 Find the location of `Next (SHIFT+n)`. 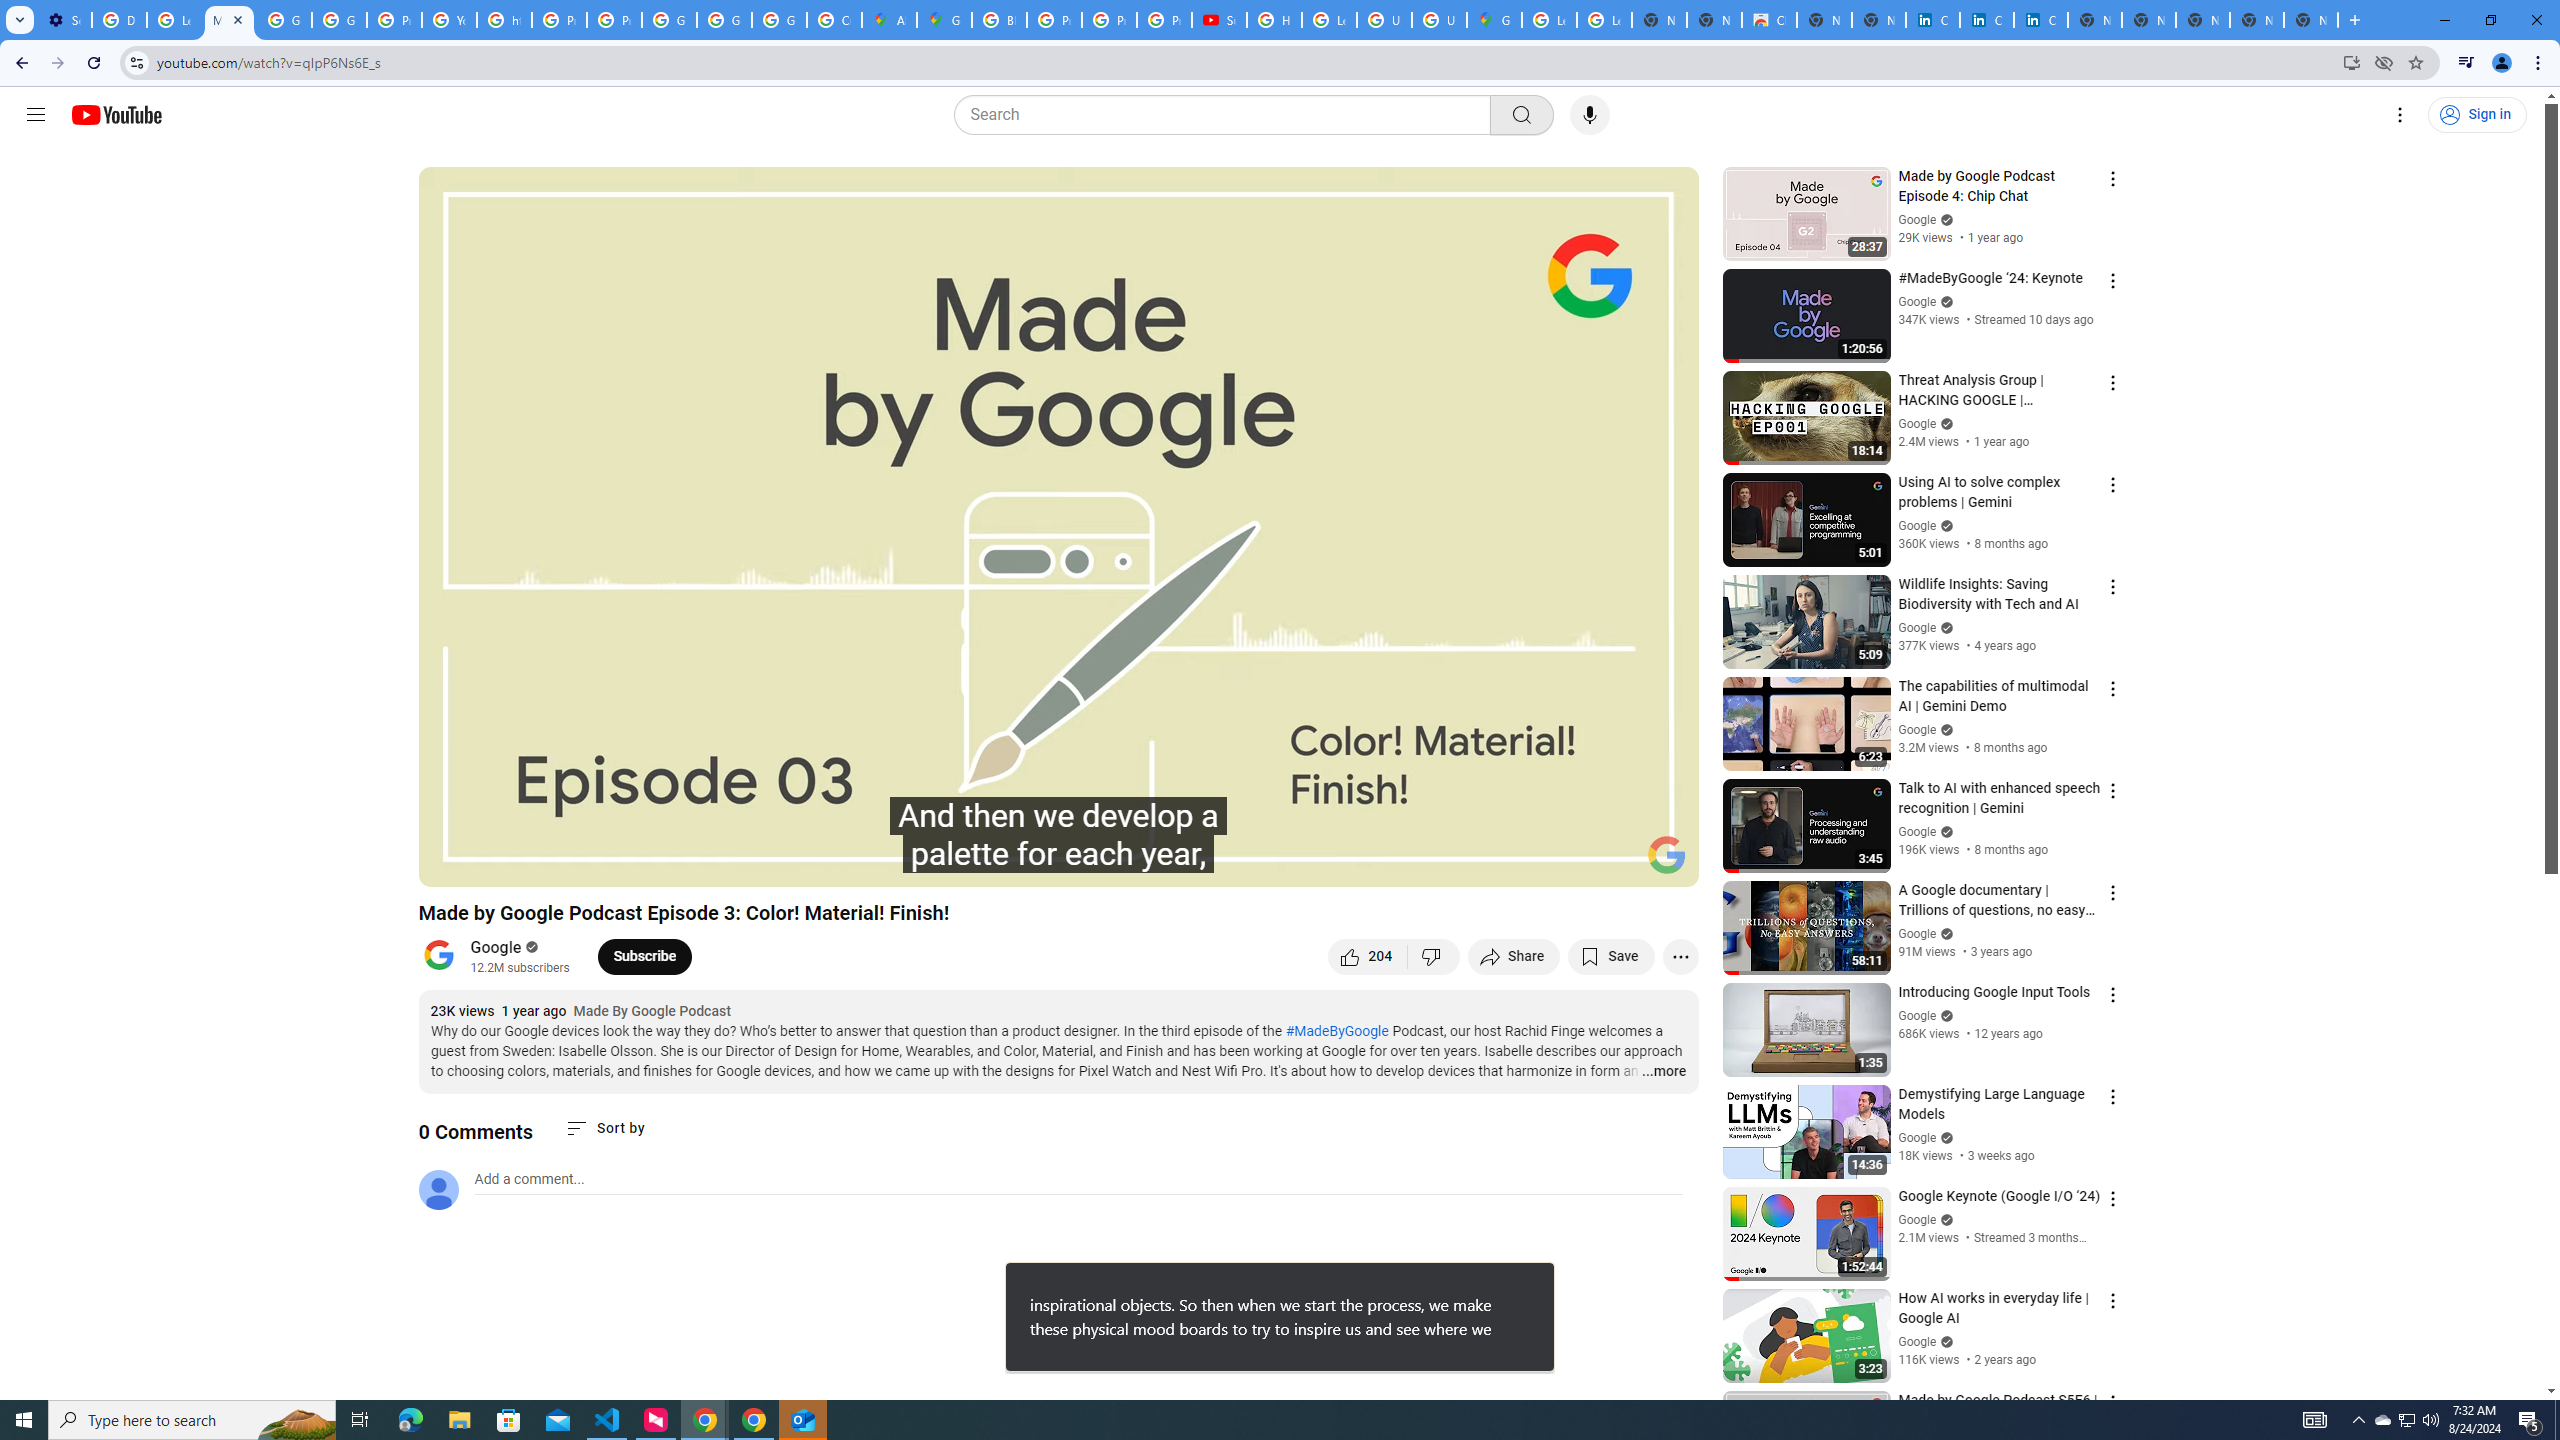

Next (SHIFT+n) is located at coordinates (500, 863).